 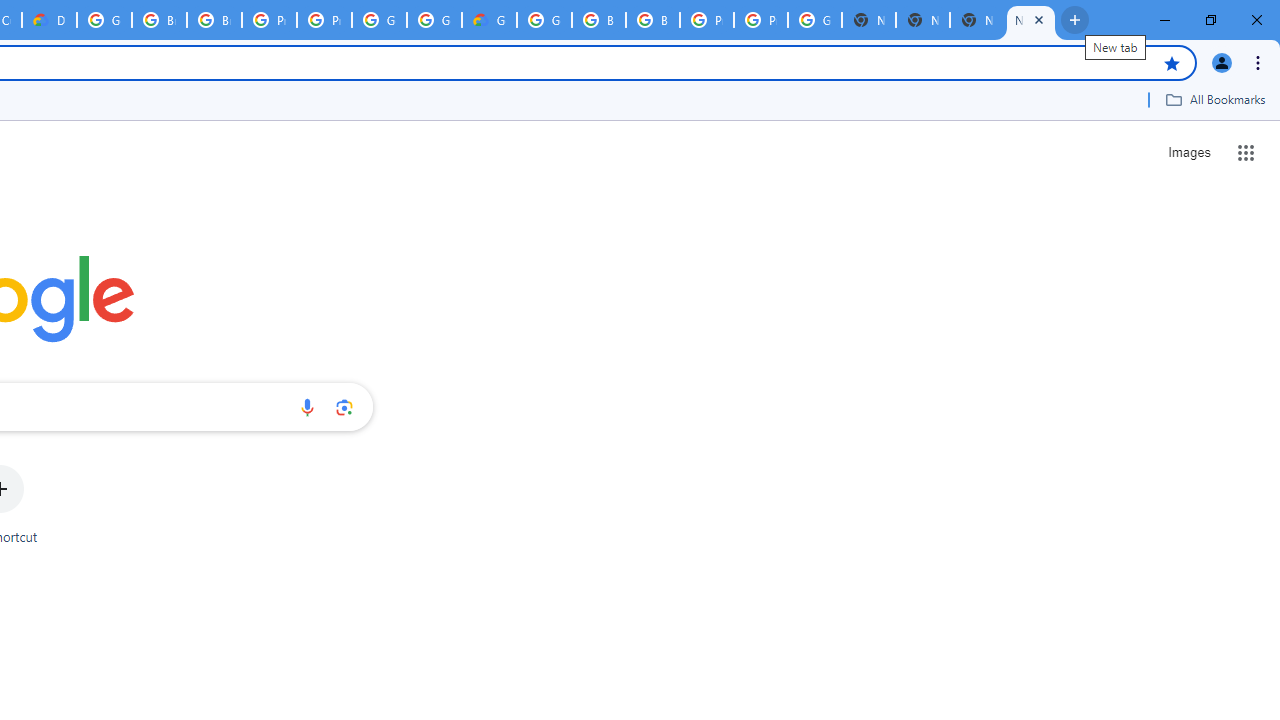 What do you see at coordinates (158, 20) in the screenshot?
I see `Browse Chrome as a guest - Computer - Google Chrome Help` at bounding box center [158, 20].